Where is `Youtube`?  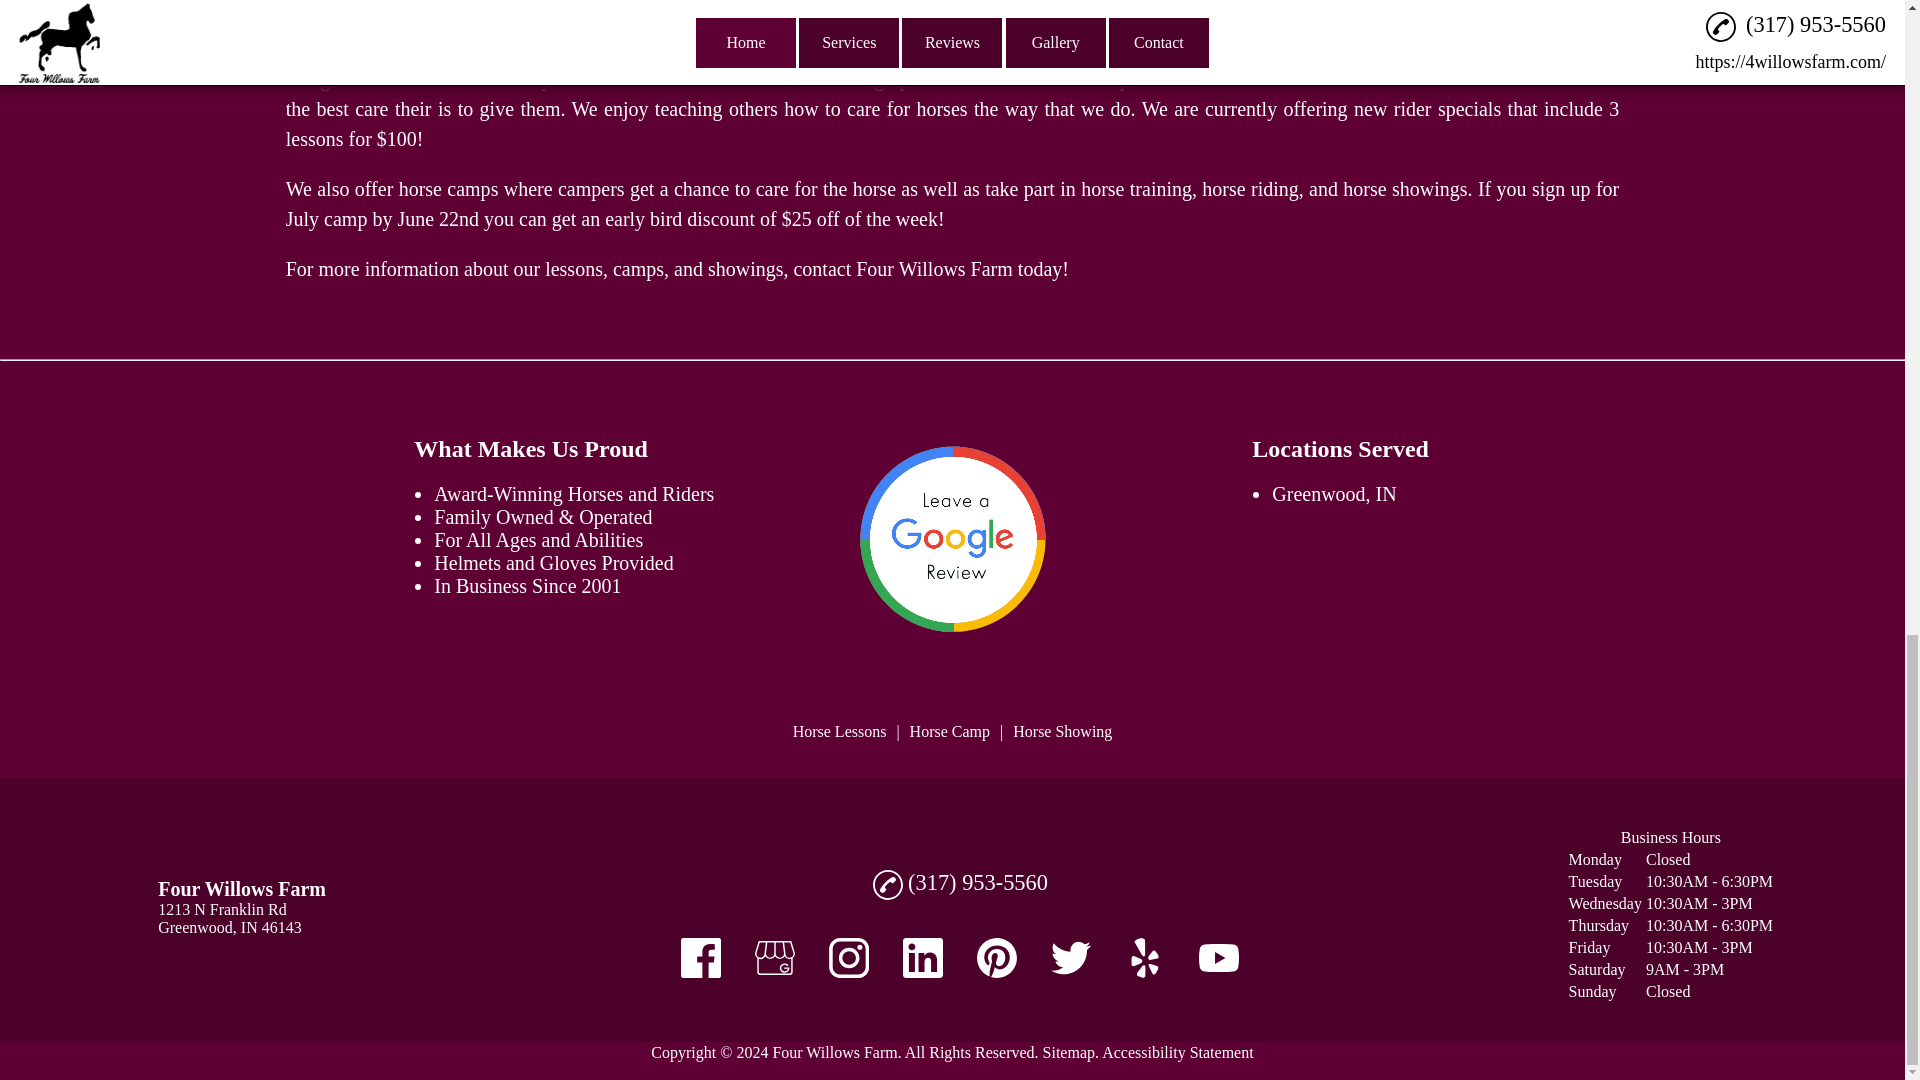 Youtube is located at coordinates (1218, 958).